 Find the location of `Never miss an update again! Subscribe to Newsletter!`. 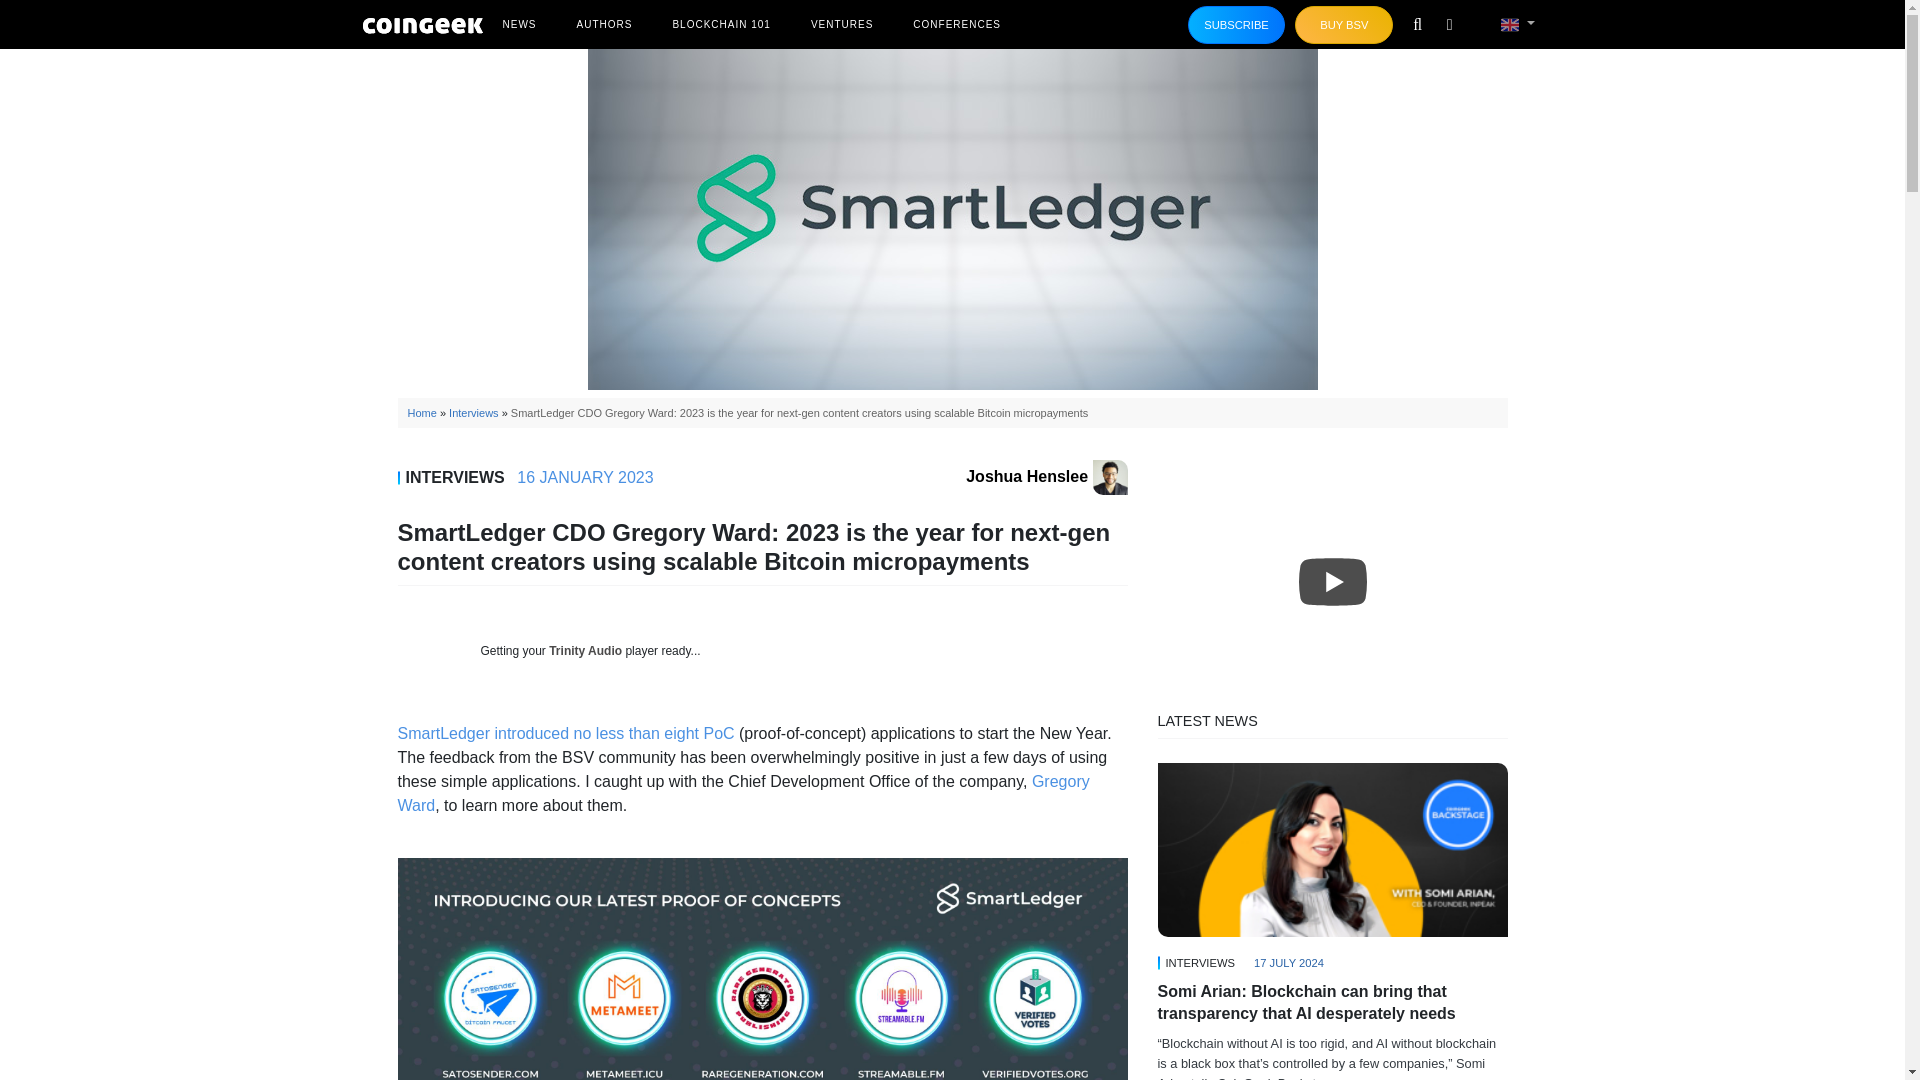

Never miss an update again! Subscribe to Newsletter! is located at coordinates (1237, 25).